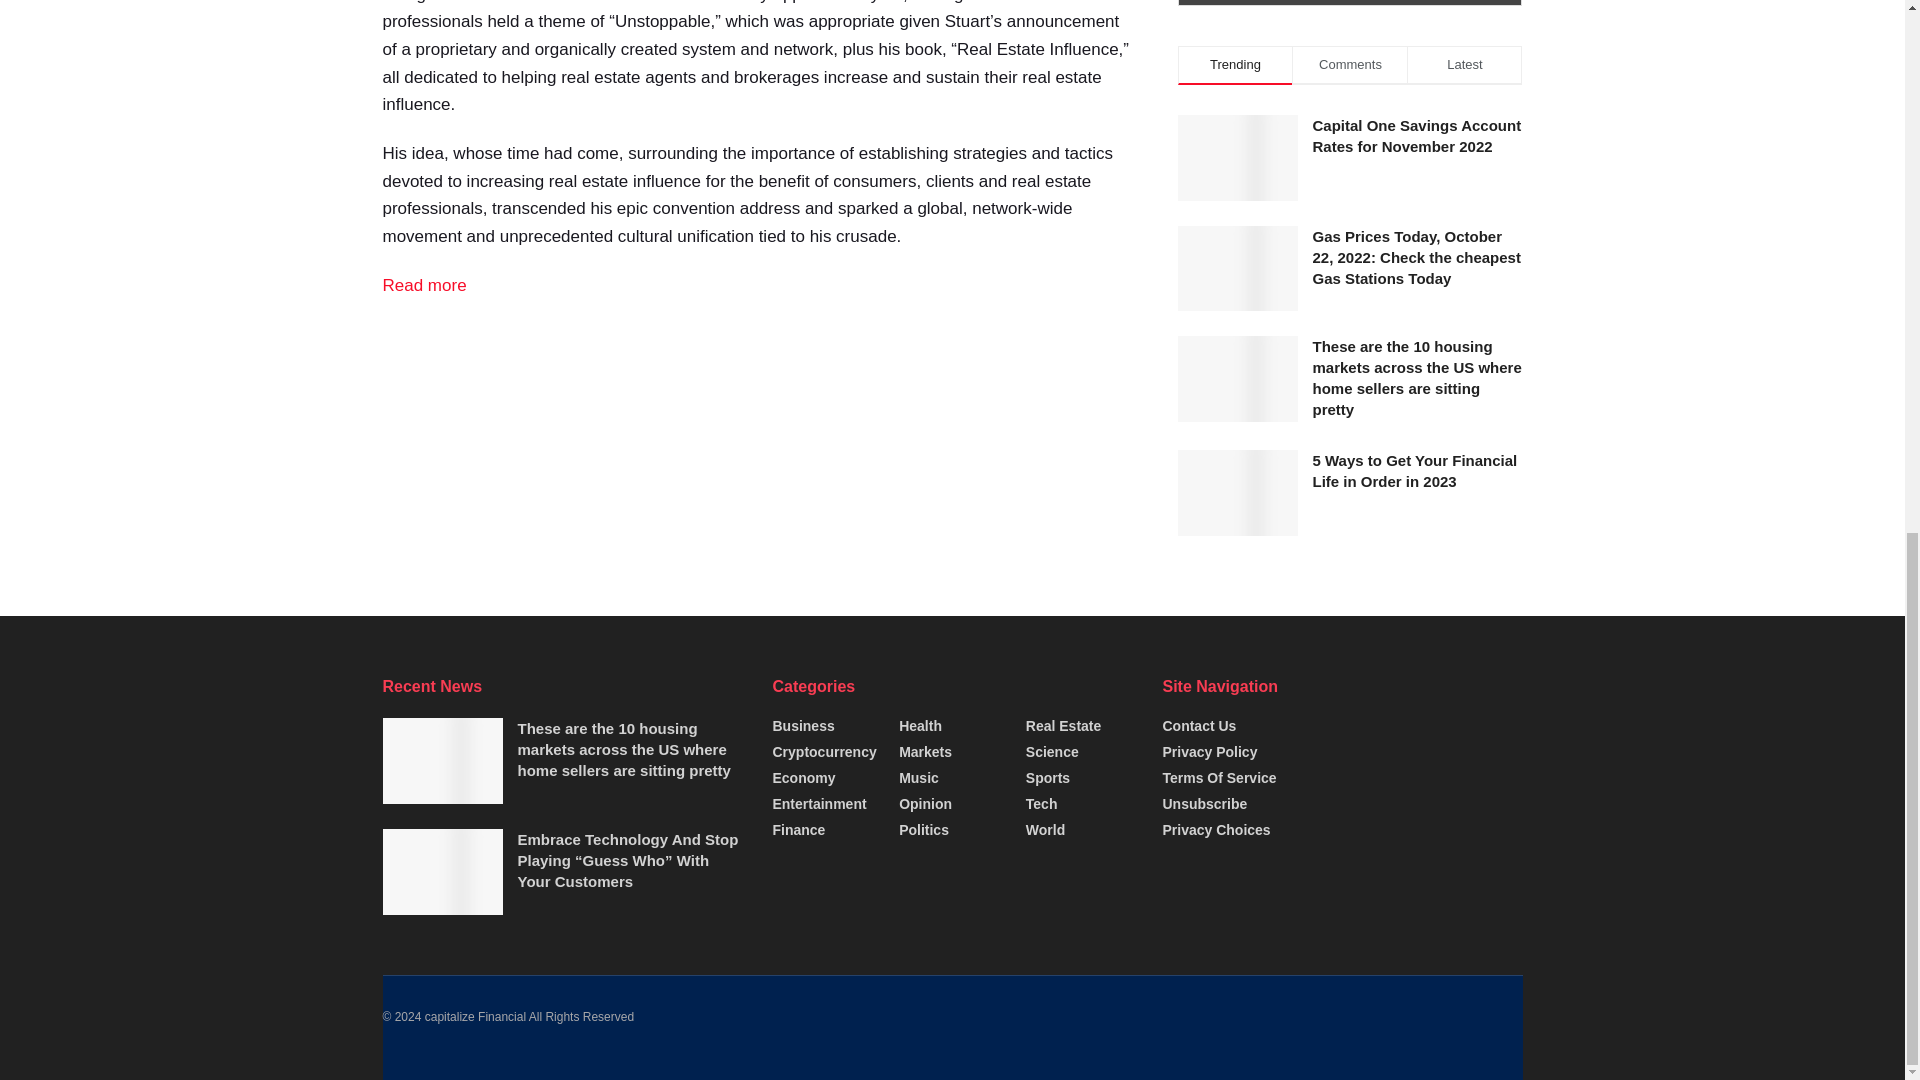 The width and height of the screenshot is (1920, 1080). What do you see at coordinates (424, 285) in the screenshot?
I see `Read more` at bounding box center [424, 285].